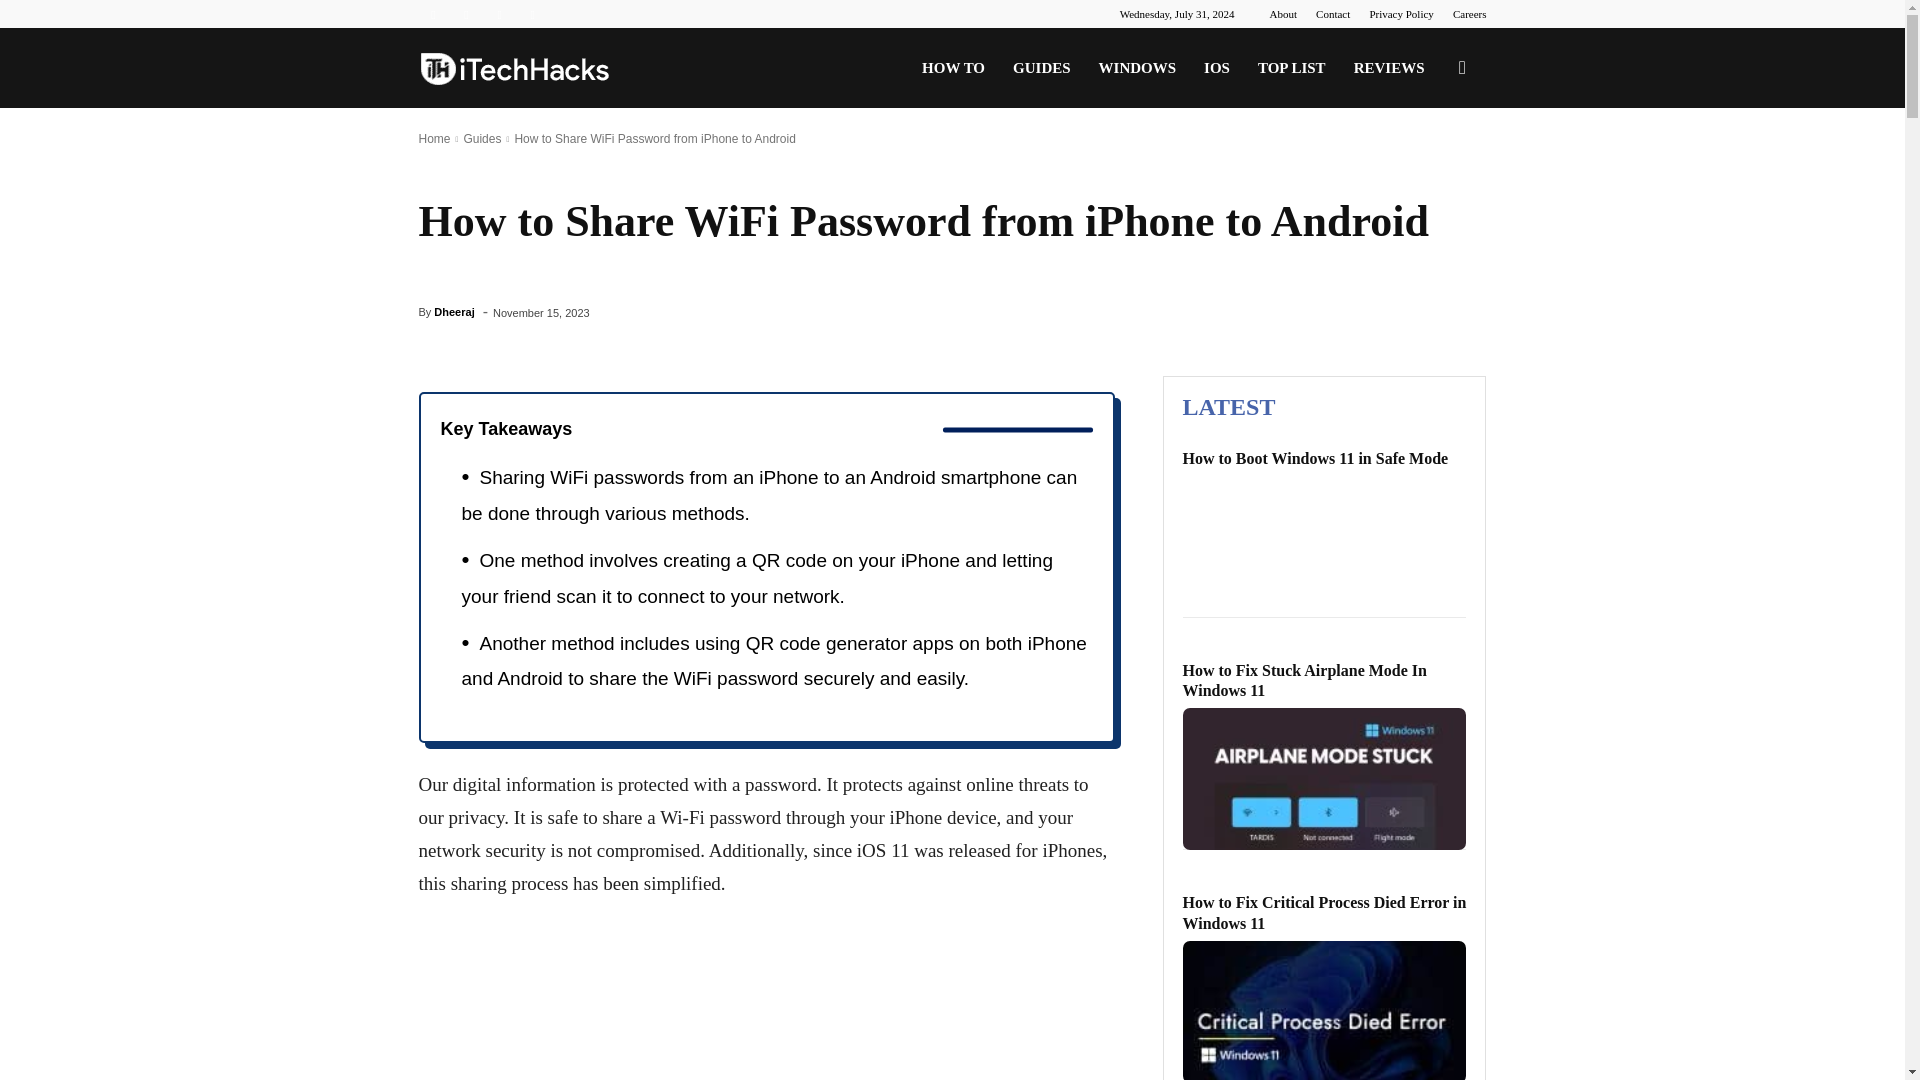 The image size is (1920, 1080). Describe the element at coordinates (514, 68) in the screenshot. I see `iTech Hacks` at that location.